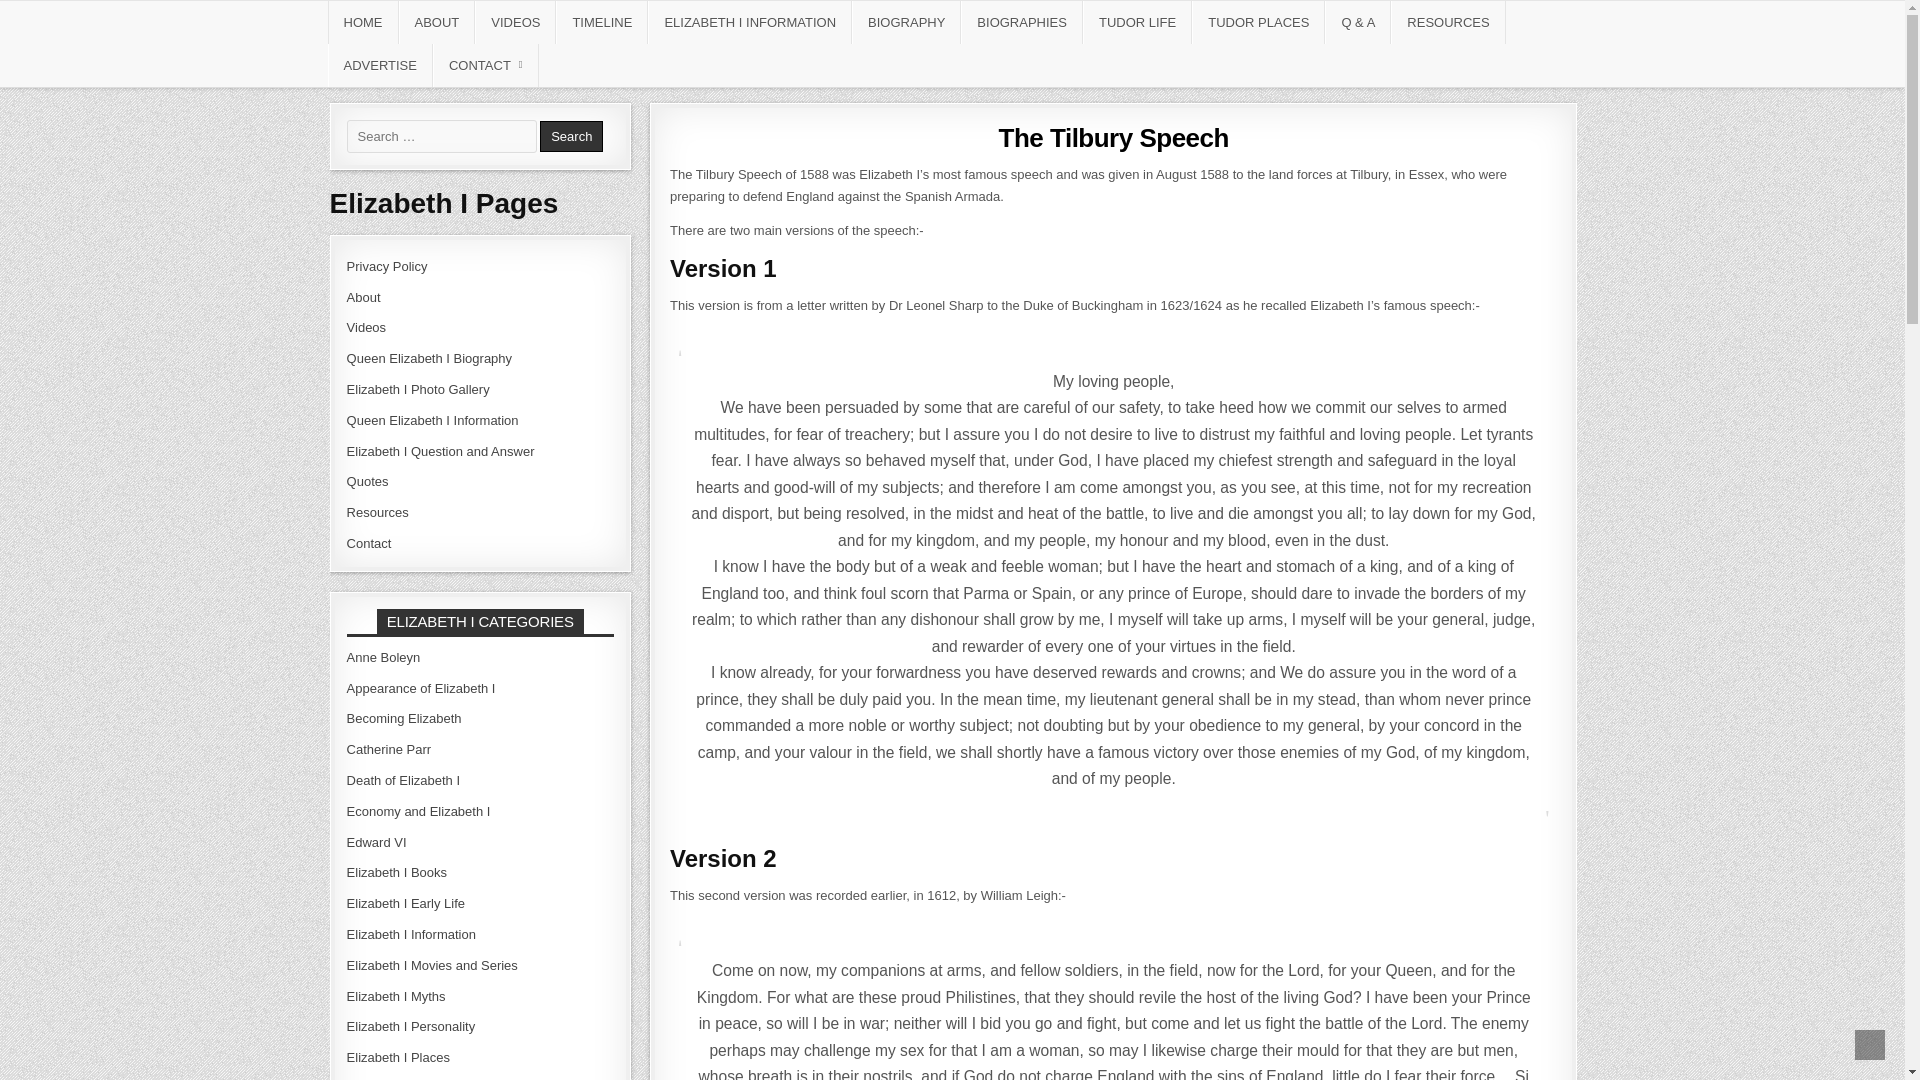  Describe the element at coordinates (441, 451) in the screenshot. I see `Elizabeth I Question and Answer` at that location.